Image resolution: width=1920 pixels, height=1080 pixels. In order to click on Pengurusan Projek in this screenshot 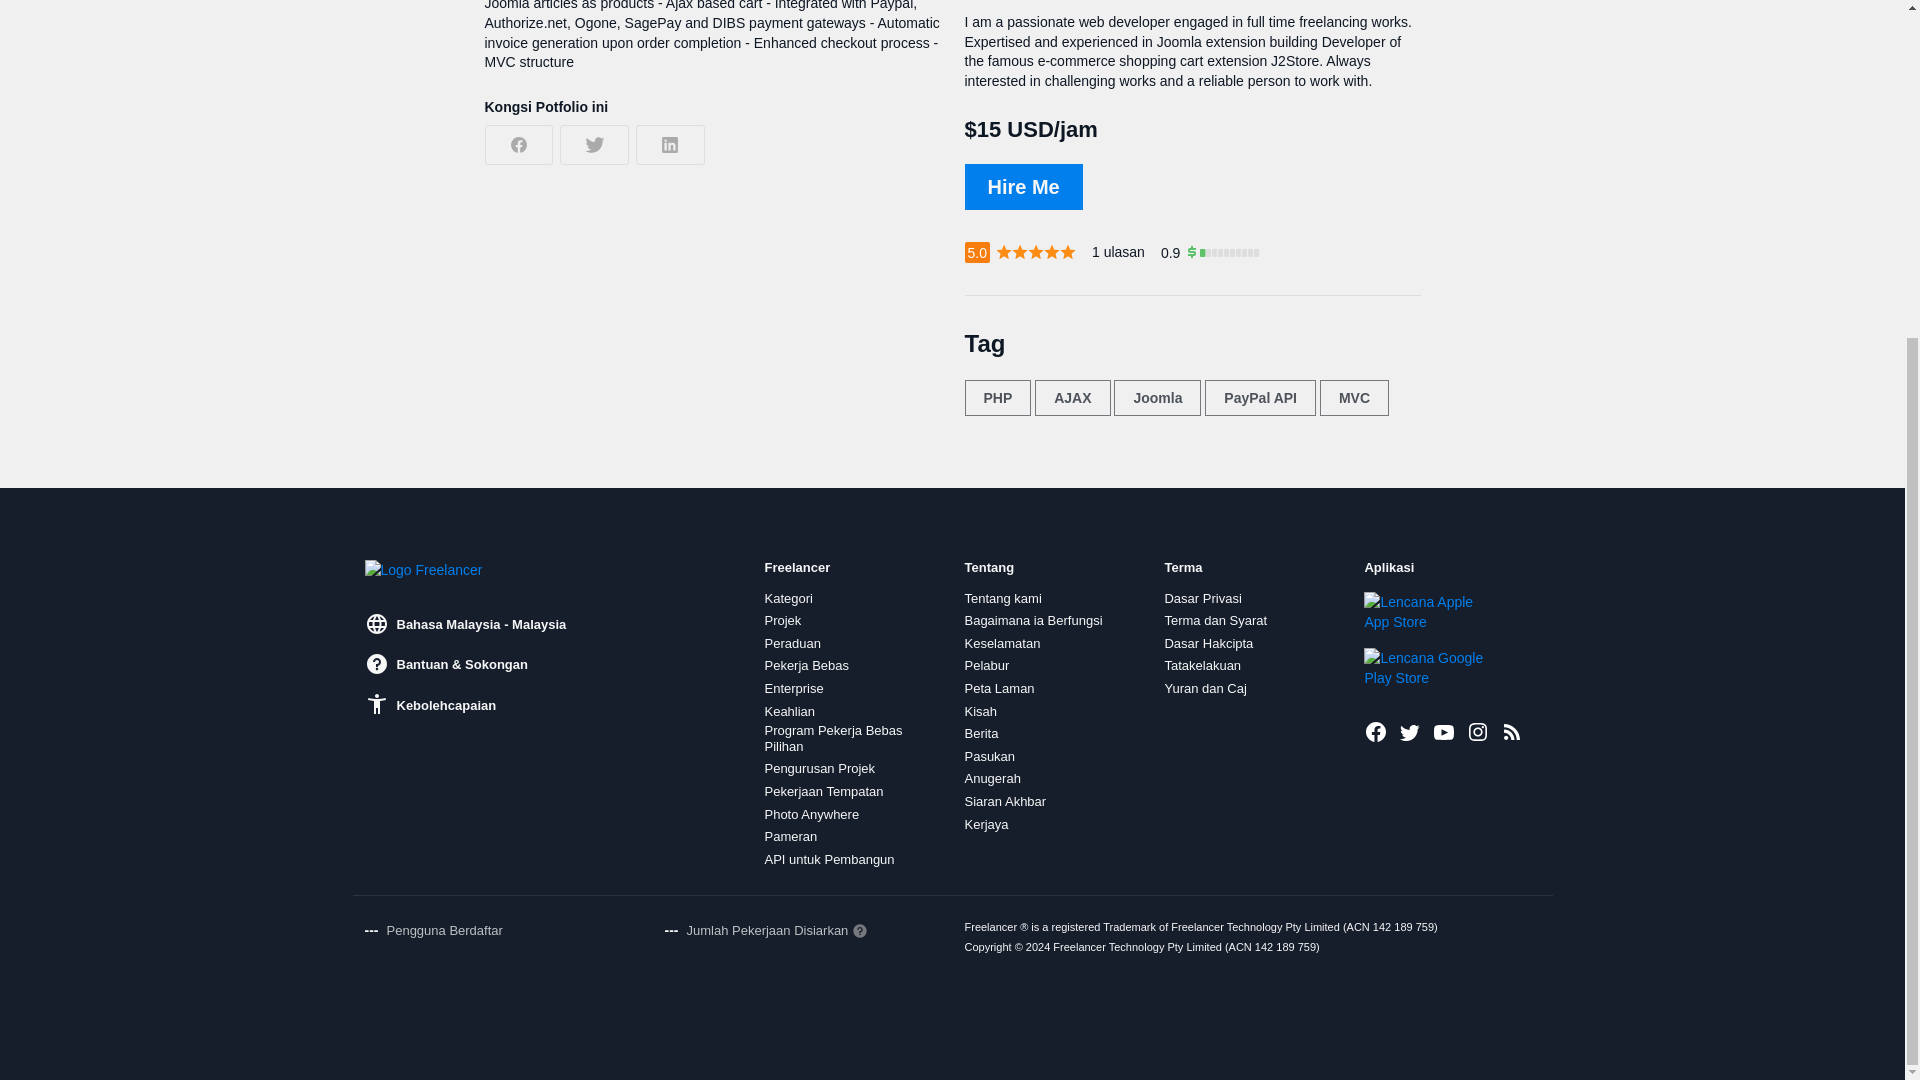, I will do `click(820, 768)`.